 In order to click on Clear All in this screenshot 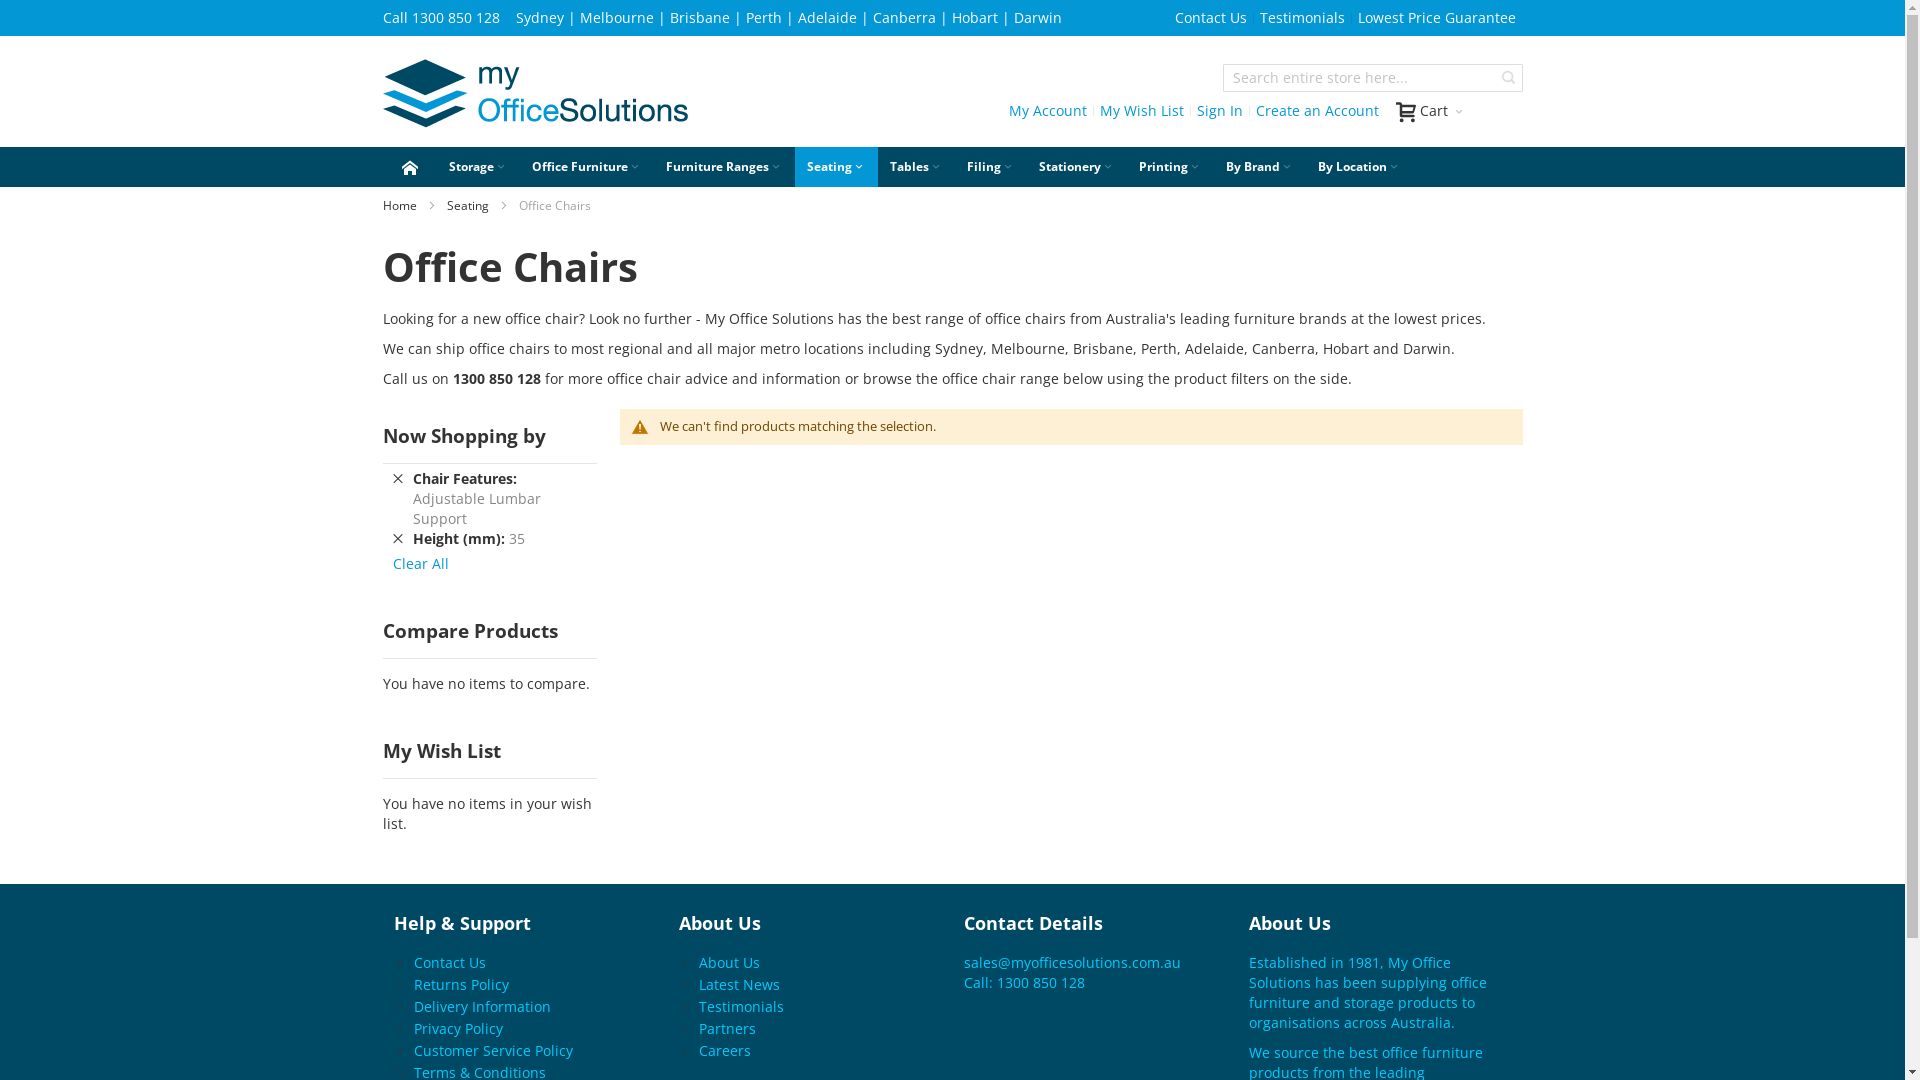, I will do `click(420, 564)`.